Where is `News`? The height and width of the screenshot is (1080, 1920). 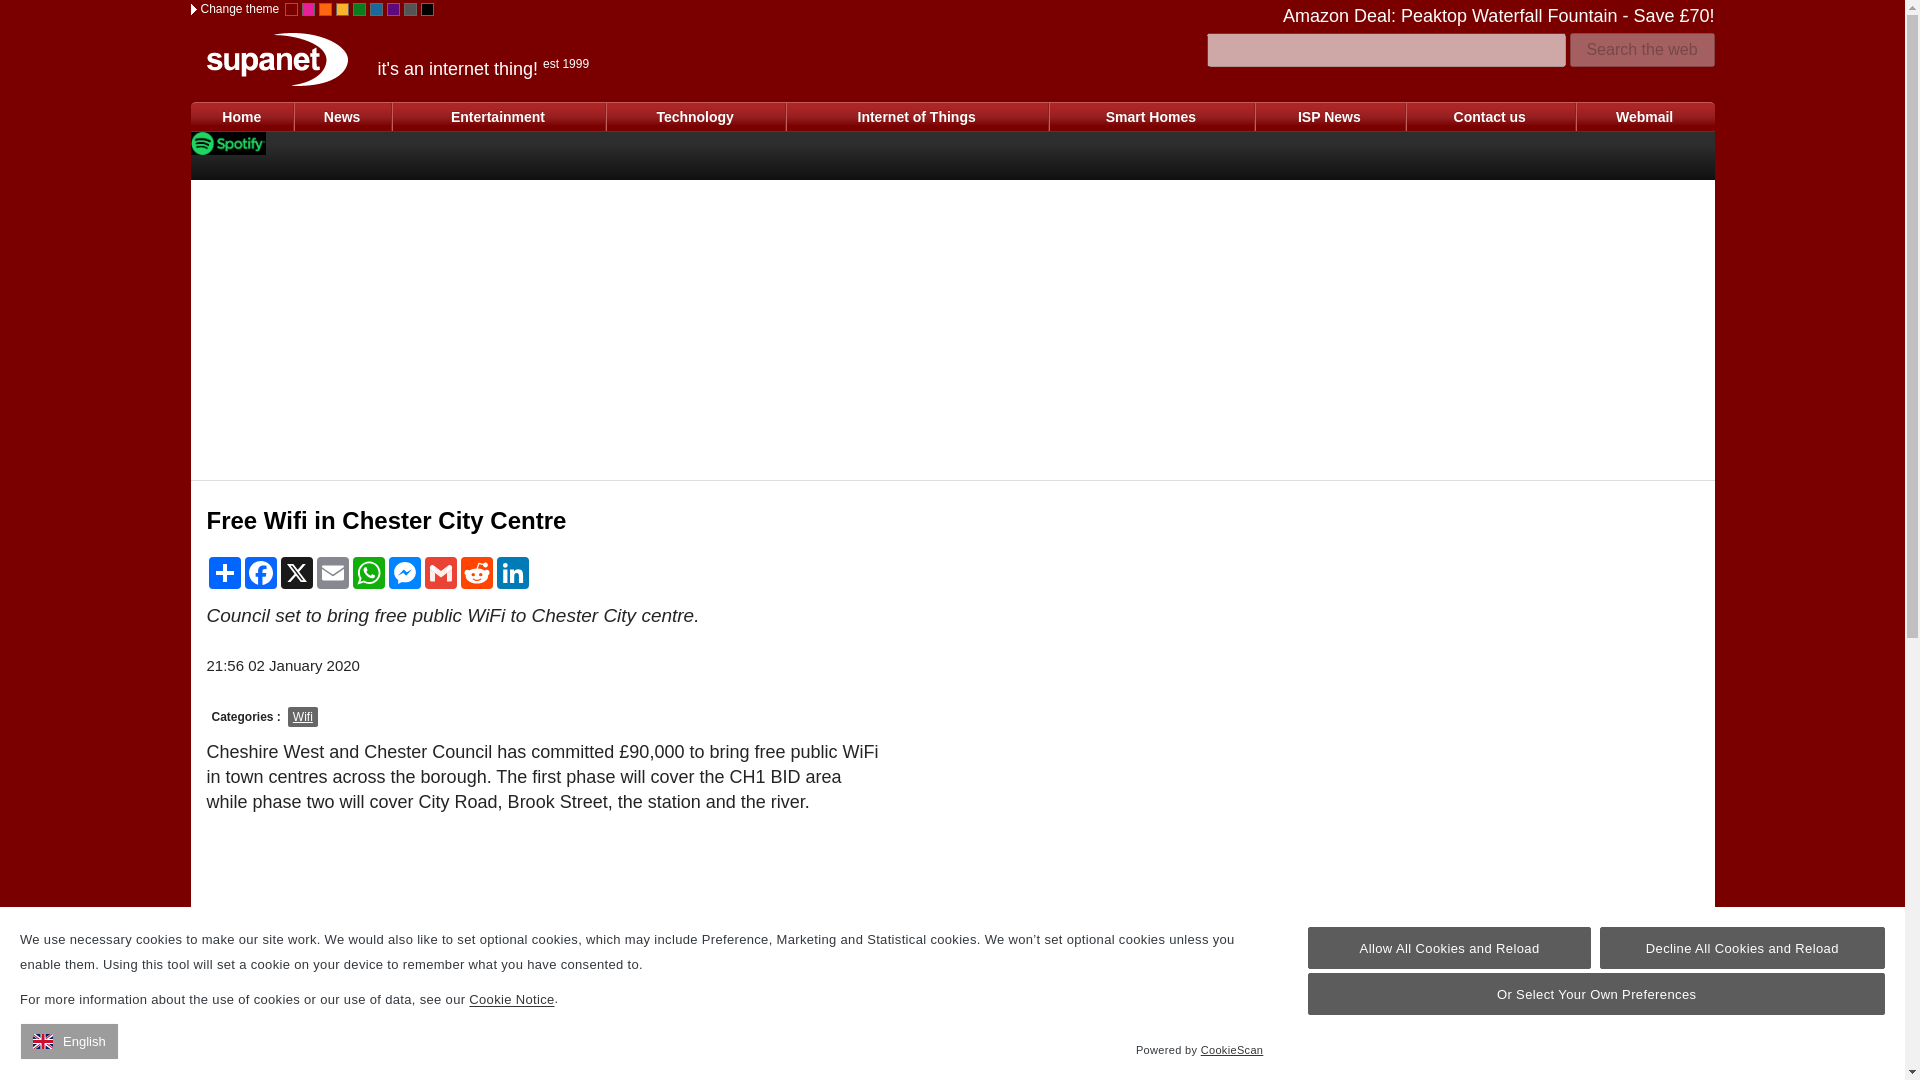
News is located at coordinates (342, 116).